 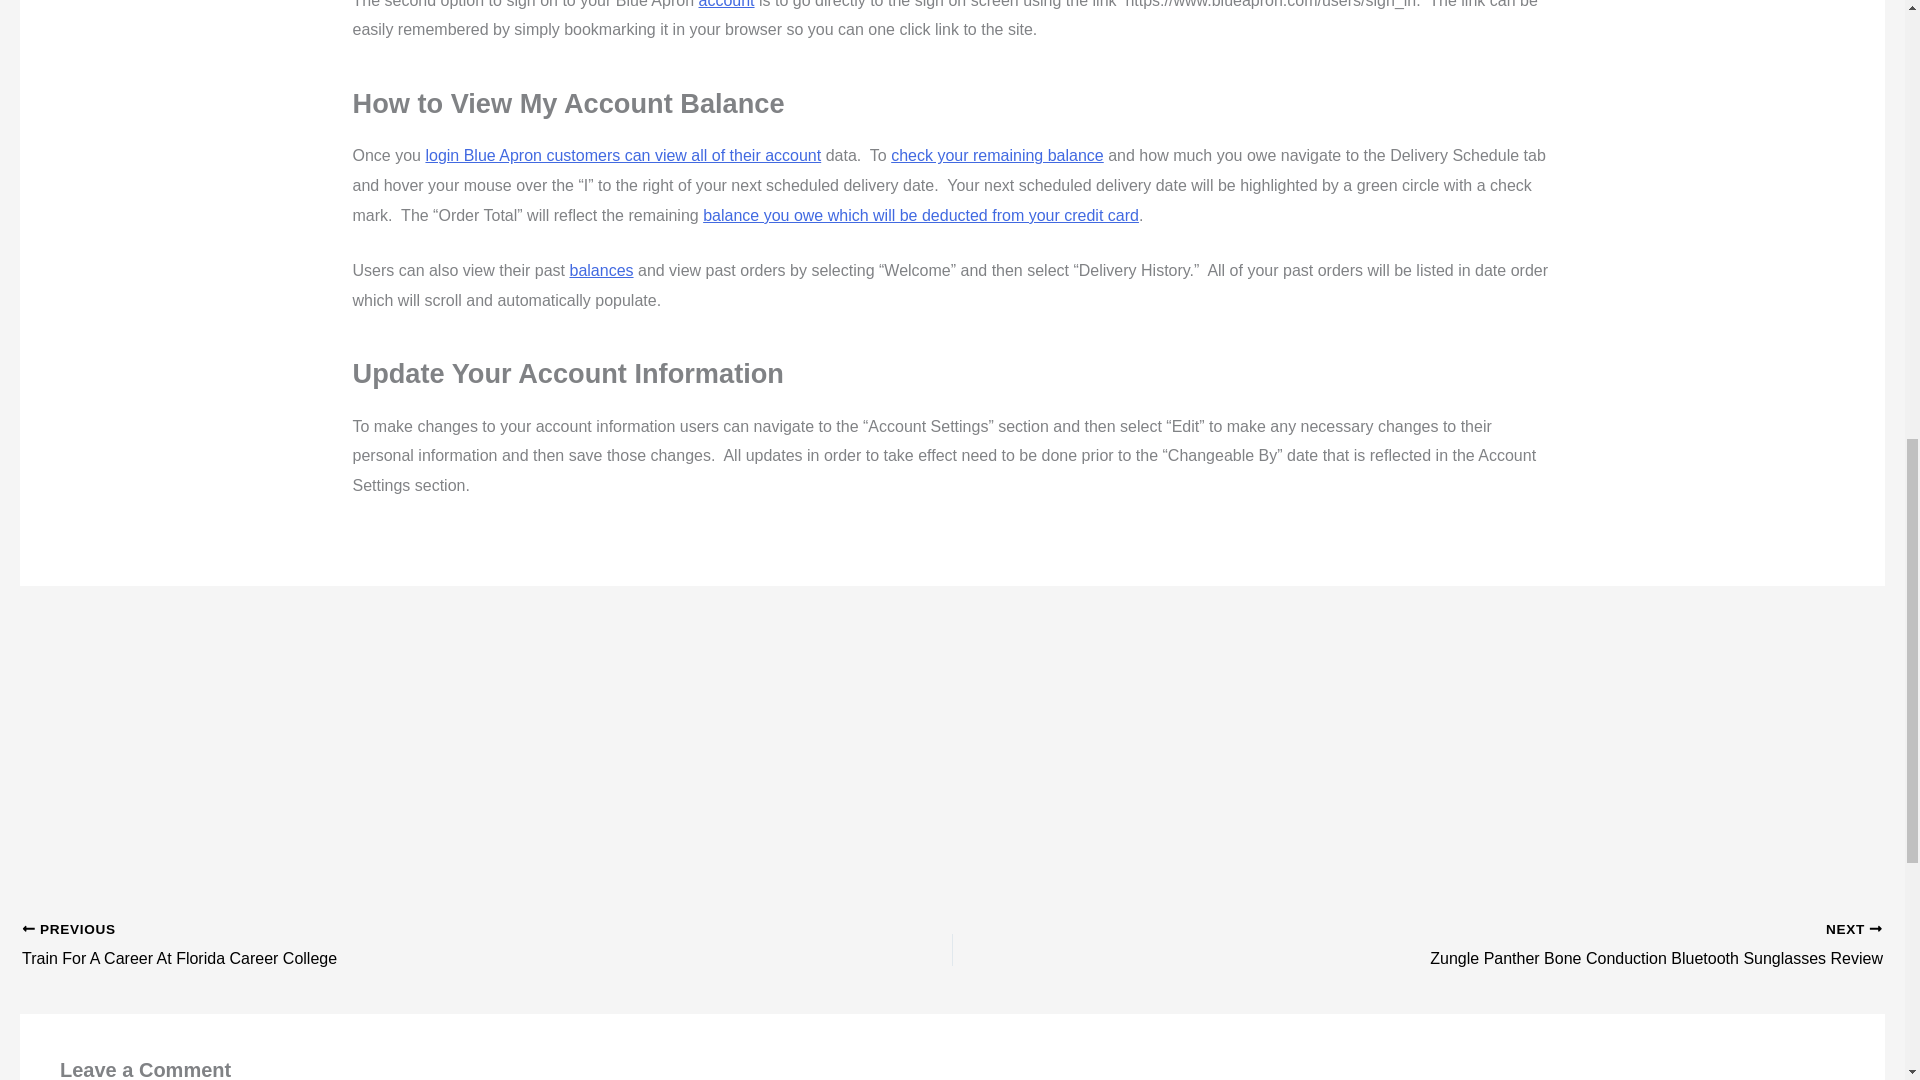 I want to click on account, so click(x=600, y=270).